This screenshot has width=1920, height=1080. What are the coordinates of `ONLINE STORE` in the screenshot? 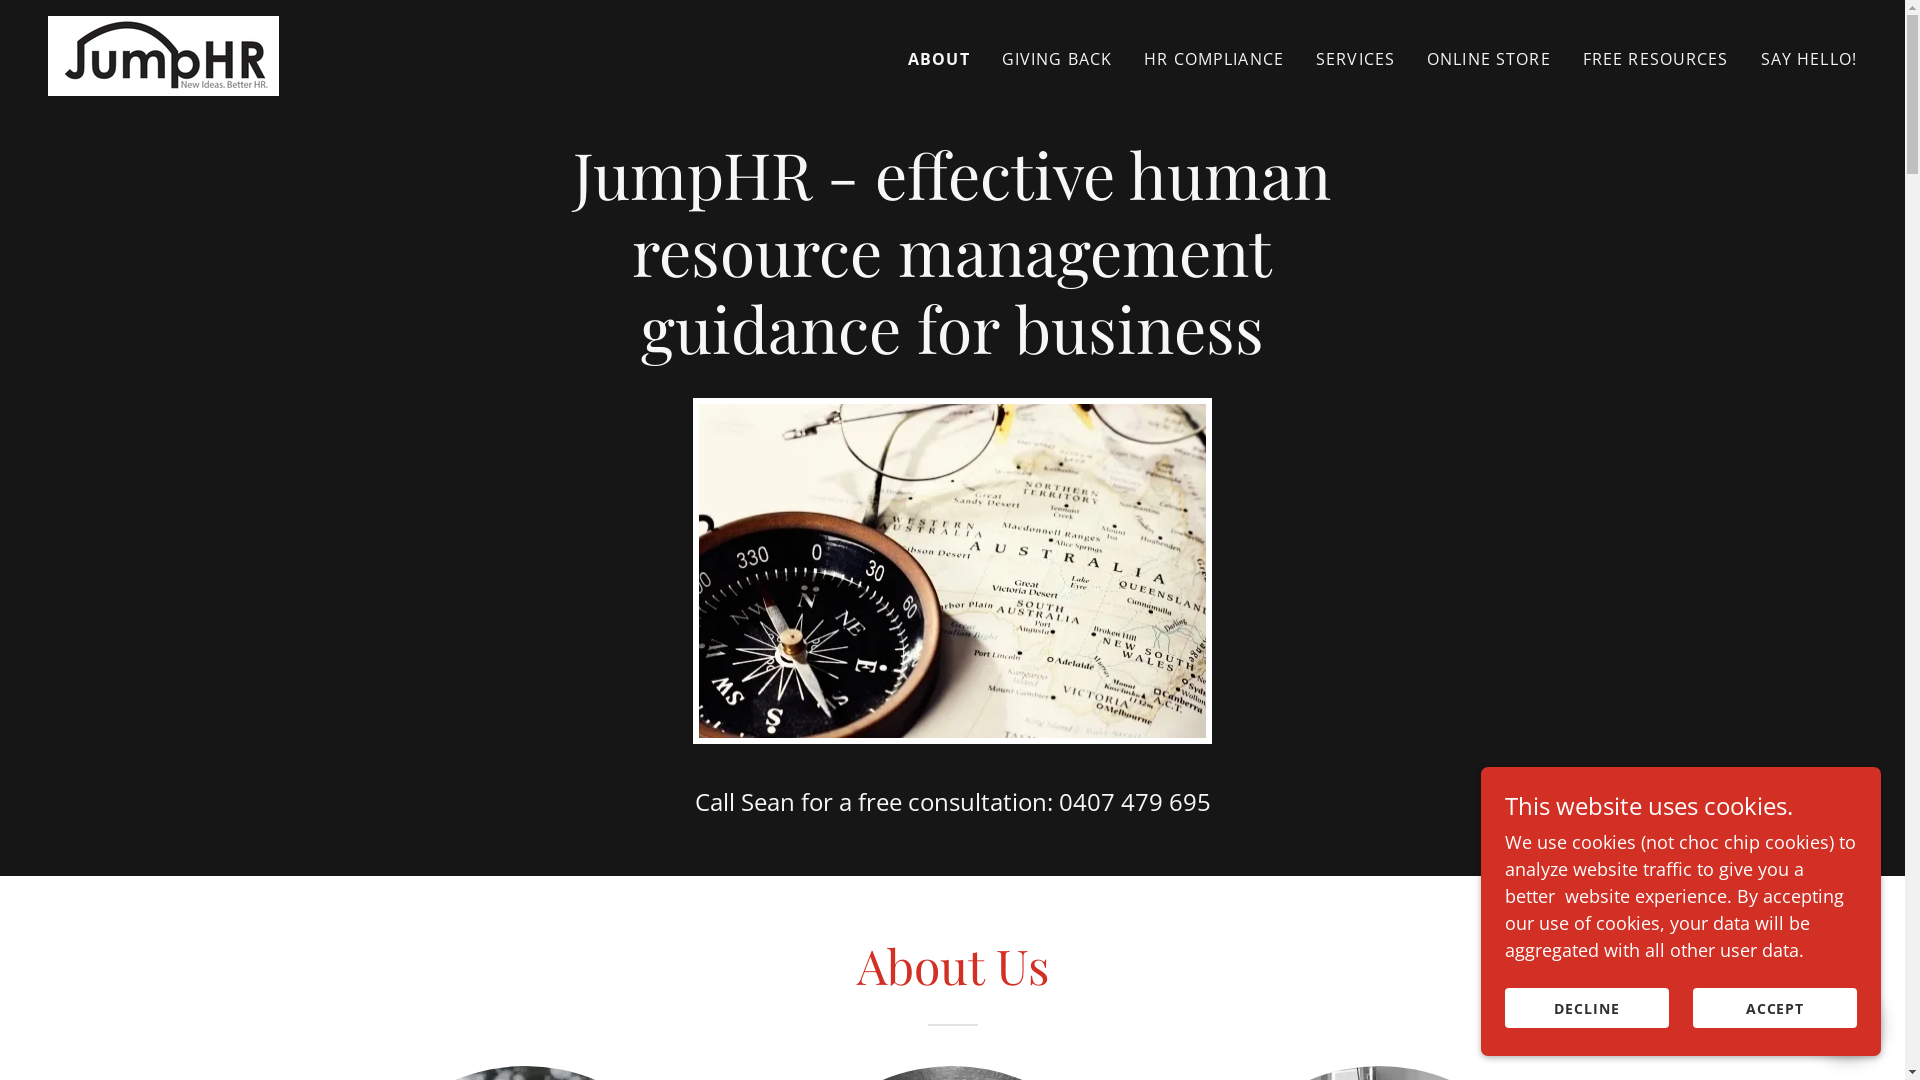 It's located at (1489, 58).